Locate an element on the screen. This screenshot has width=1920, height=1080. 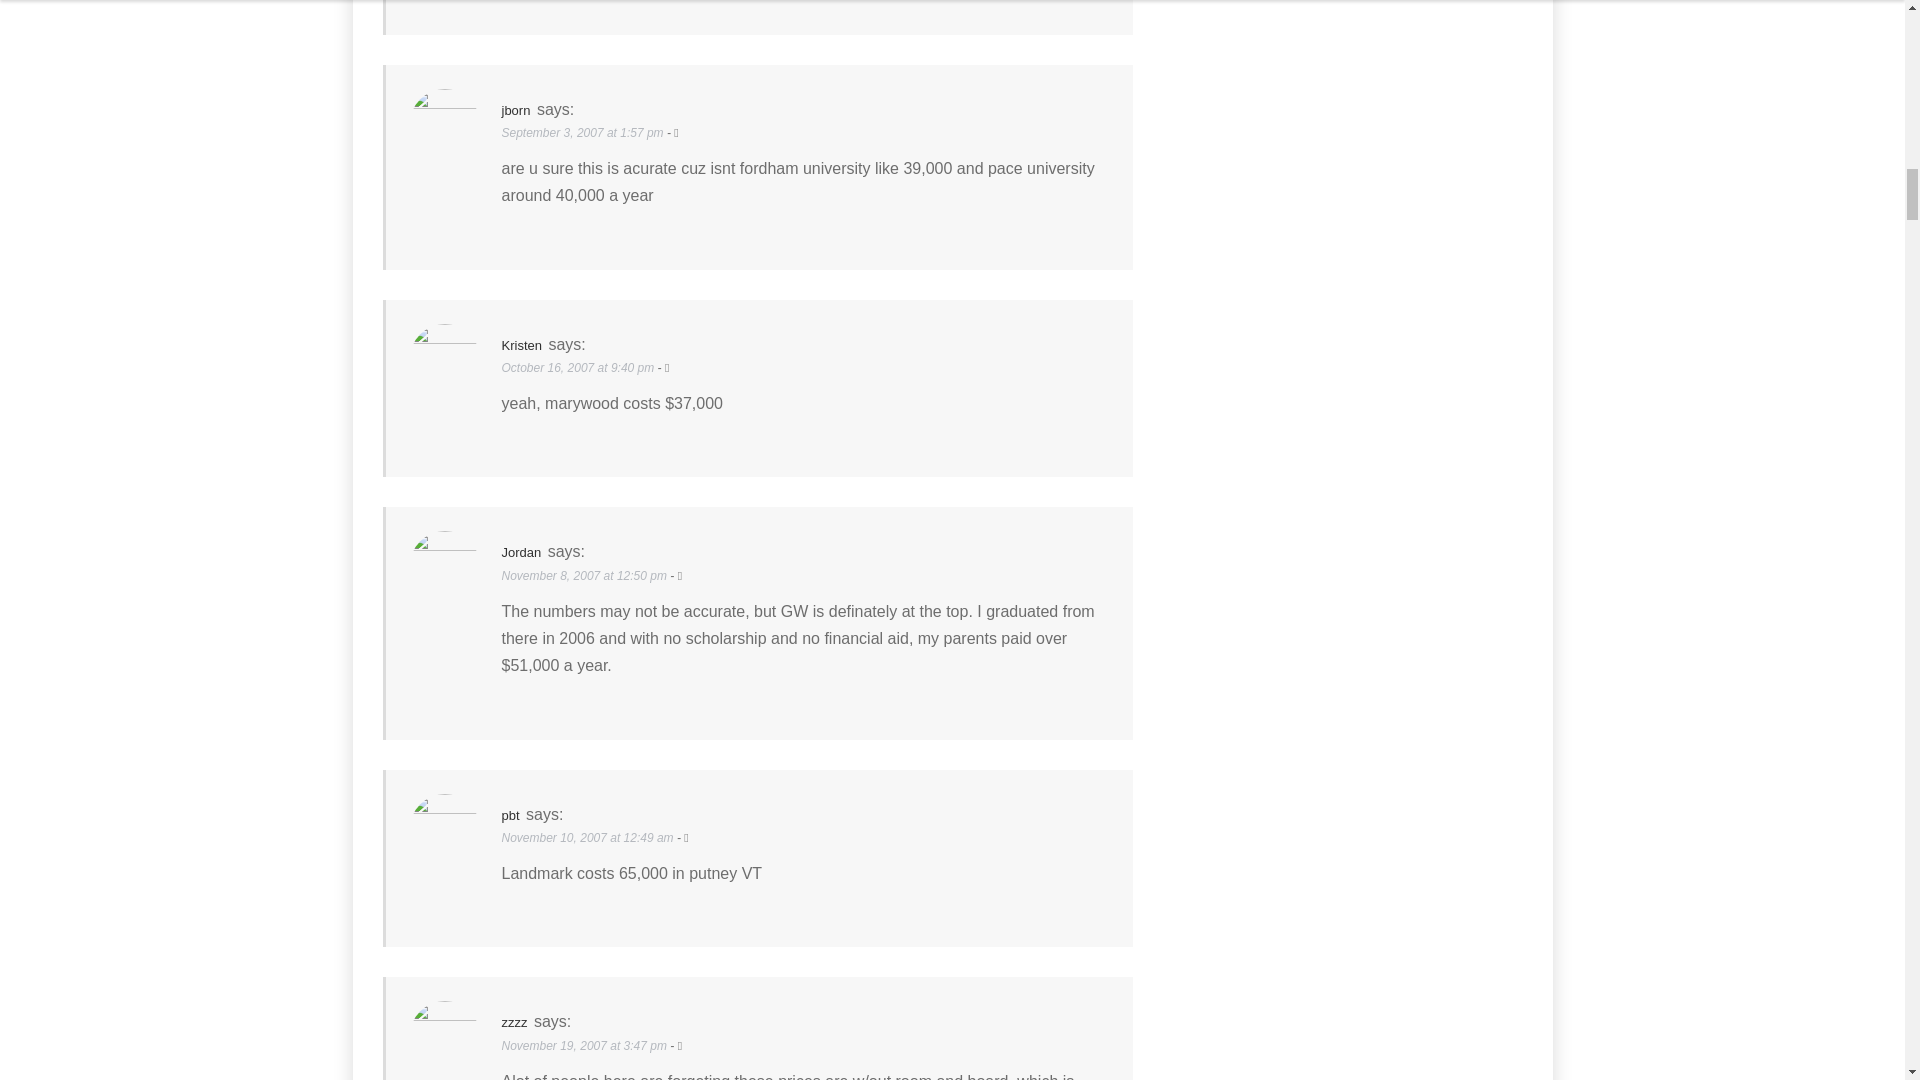
November 10, 2007 at 12:49 am is located at coordinates (589, 837).